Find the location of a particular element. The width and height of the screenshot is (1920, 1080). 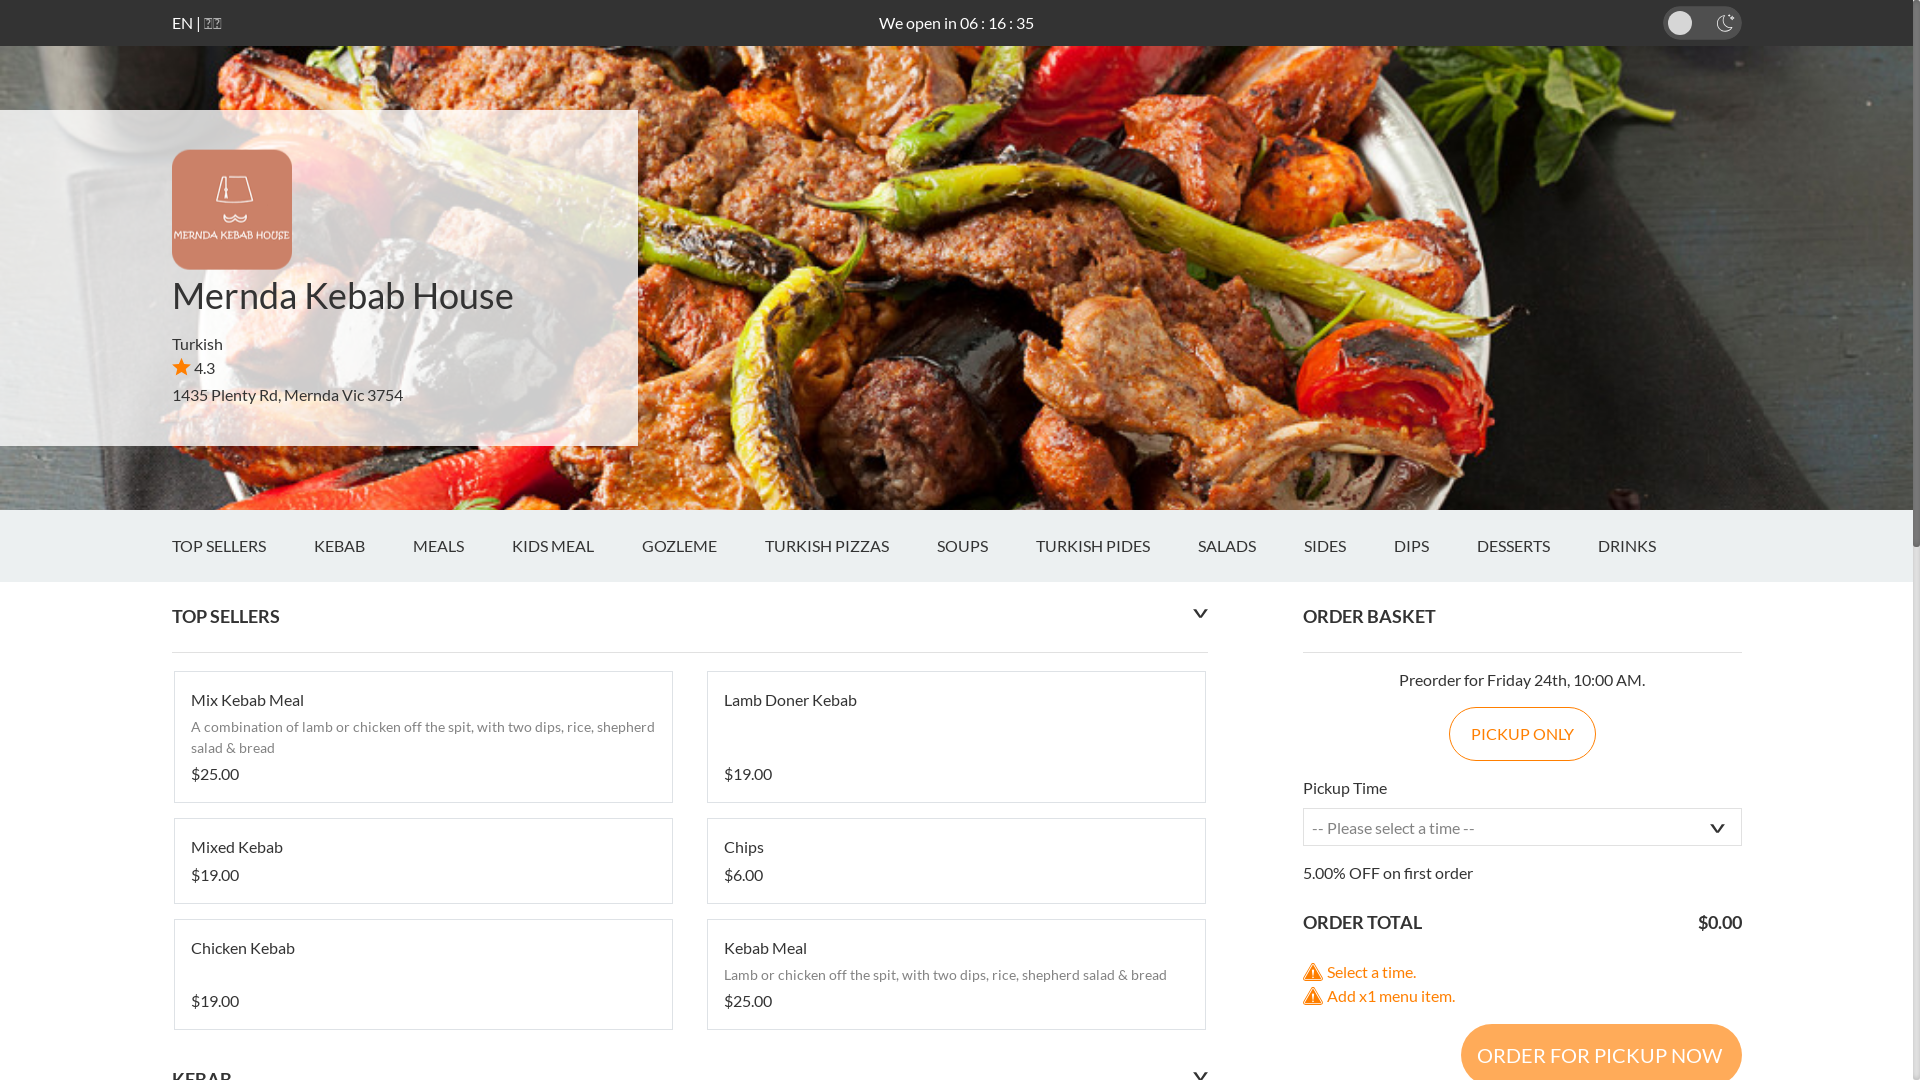

EN is located at coordinates (182, 22).